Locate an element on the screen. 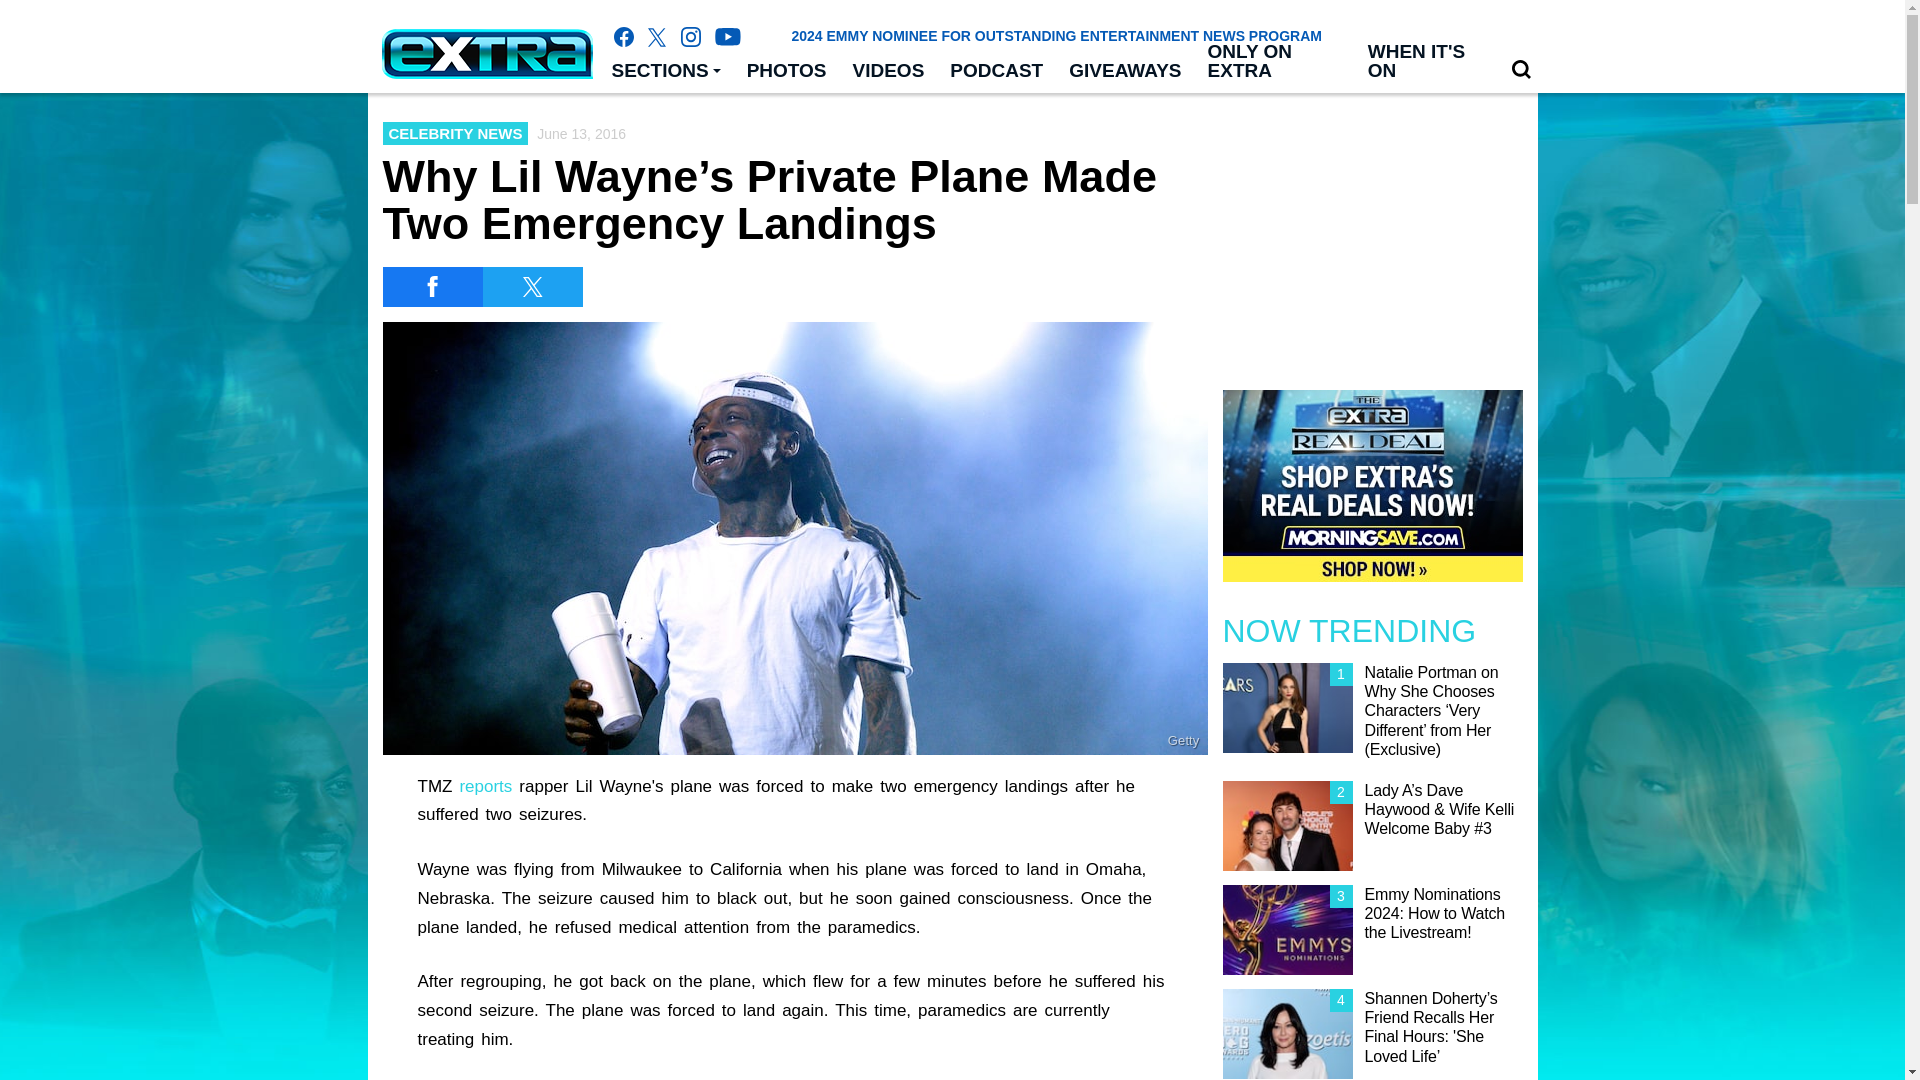  GIVEAWAYS is located at coordinates (1125, 71).